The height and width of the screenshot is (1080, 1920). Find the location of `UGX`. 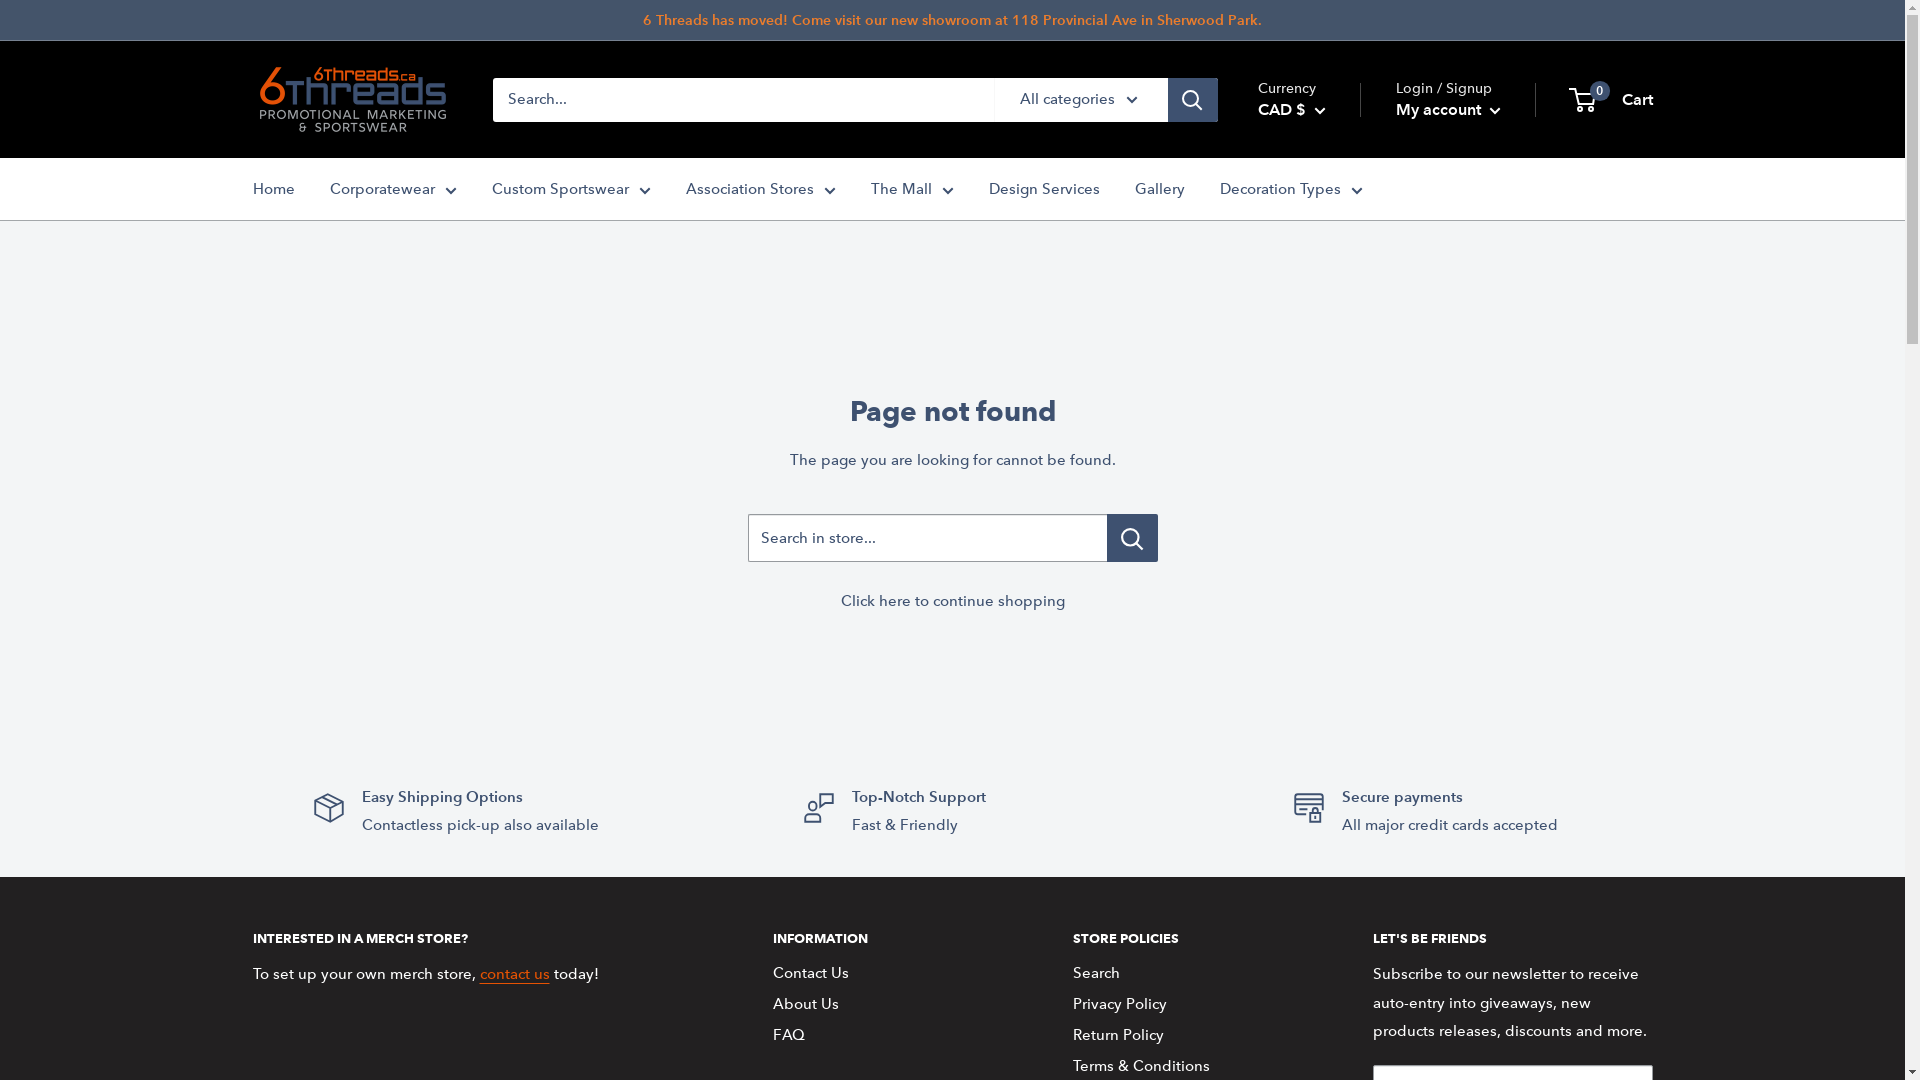

UGX is located at coordinates (306, 776).